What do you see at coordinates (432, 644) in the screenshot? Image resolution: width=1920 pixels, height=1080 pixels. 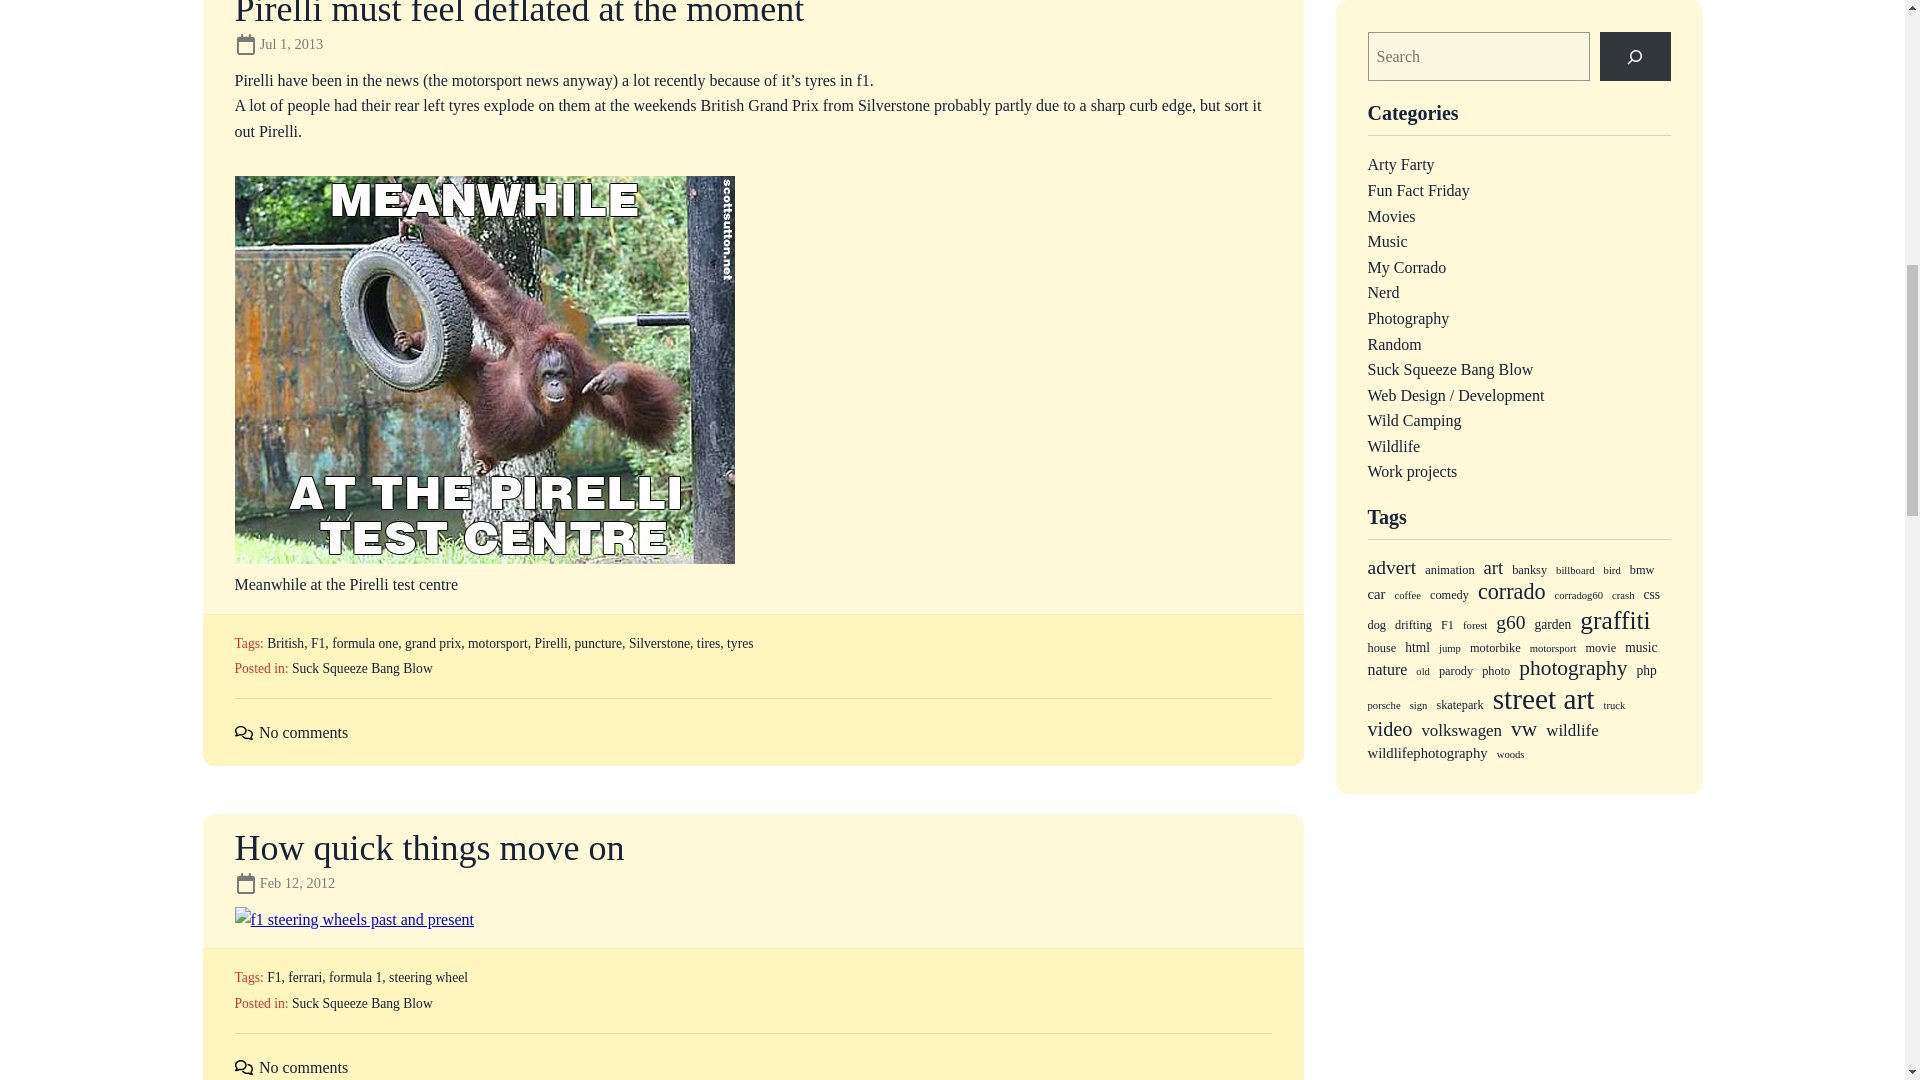 I see `Pirelli must feel deflated at the moment` at bounding box center [432, 644].